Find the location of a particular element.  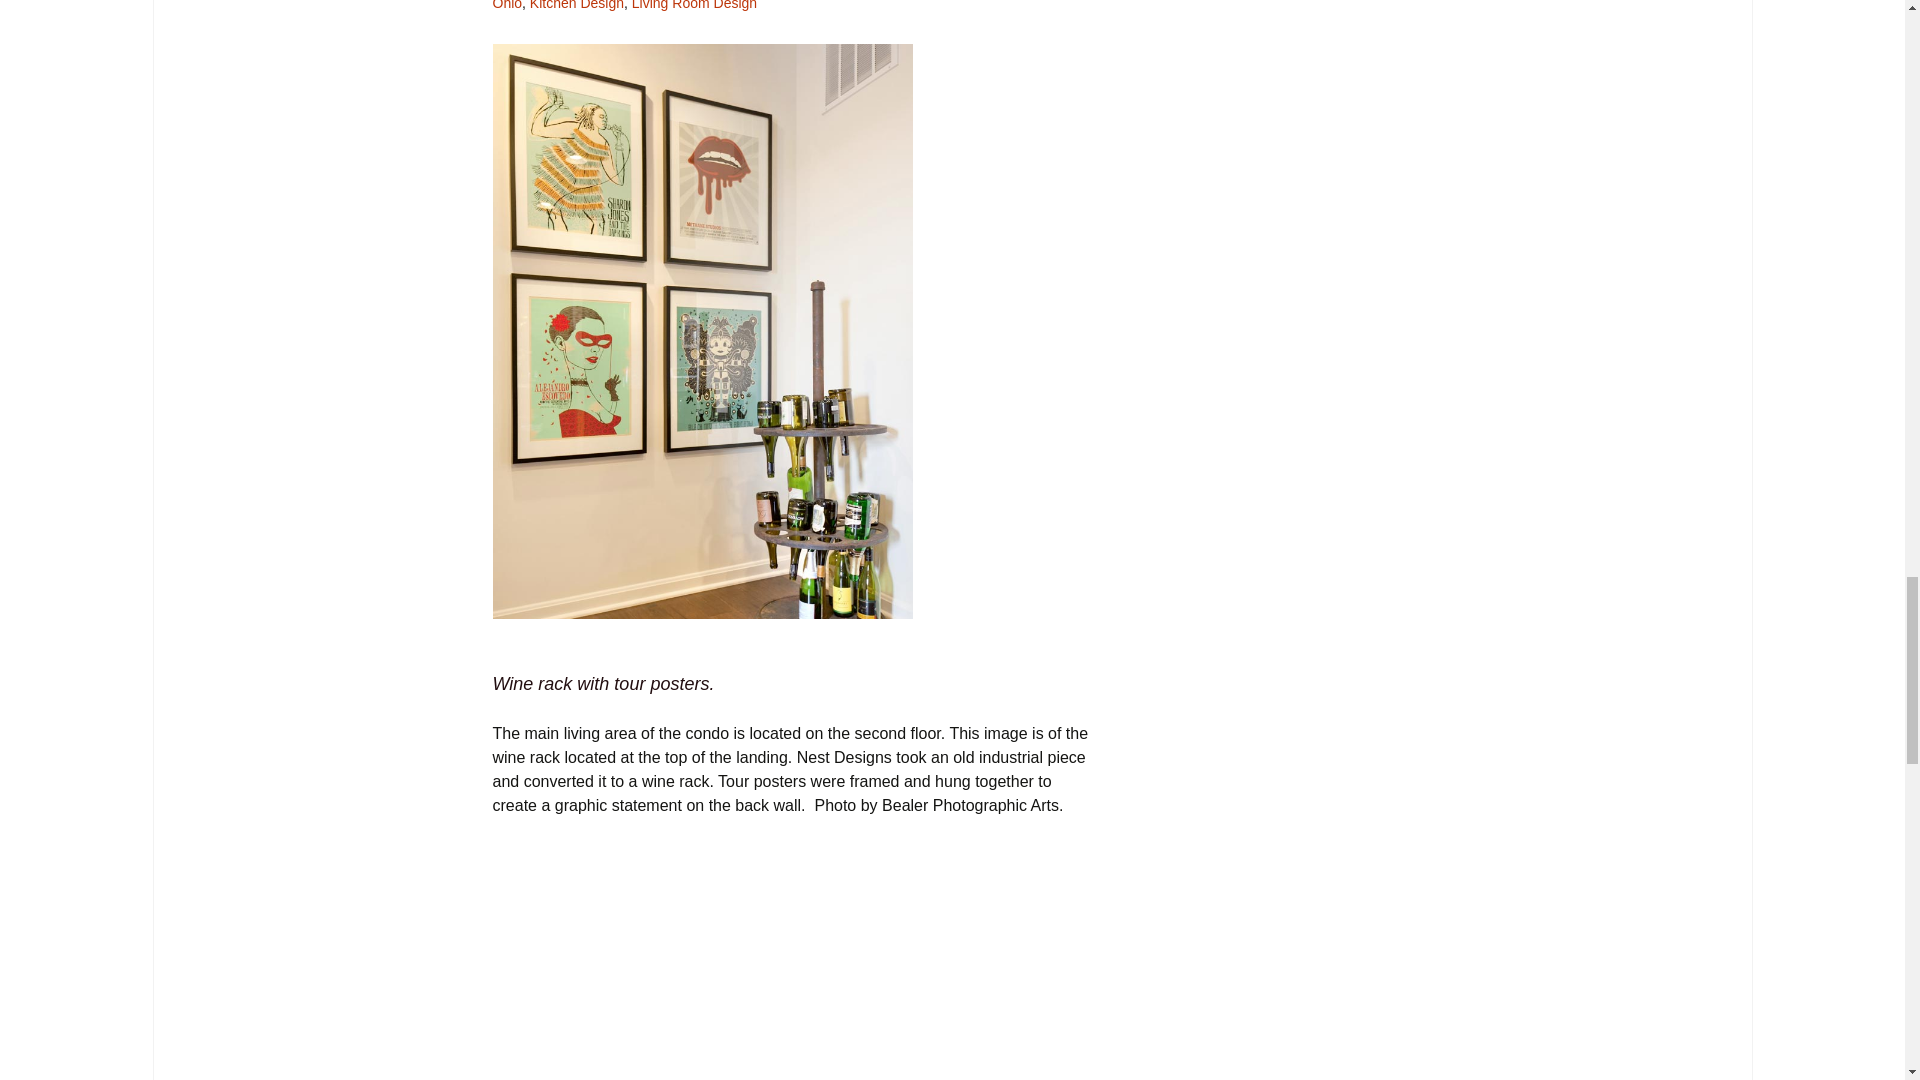

Living Room Design is located at coordinates (694, 5).